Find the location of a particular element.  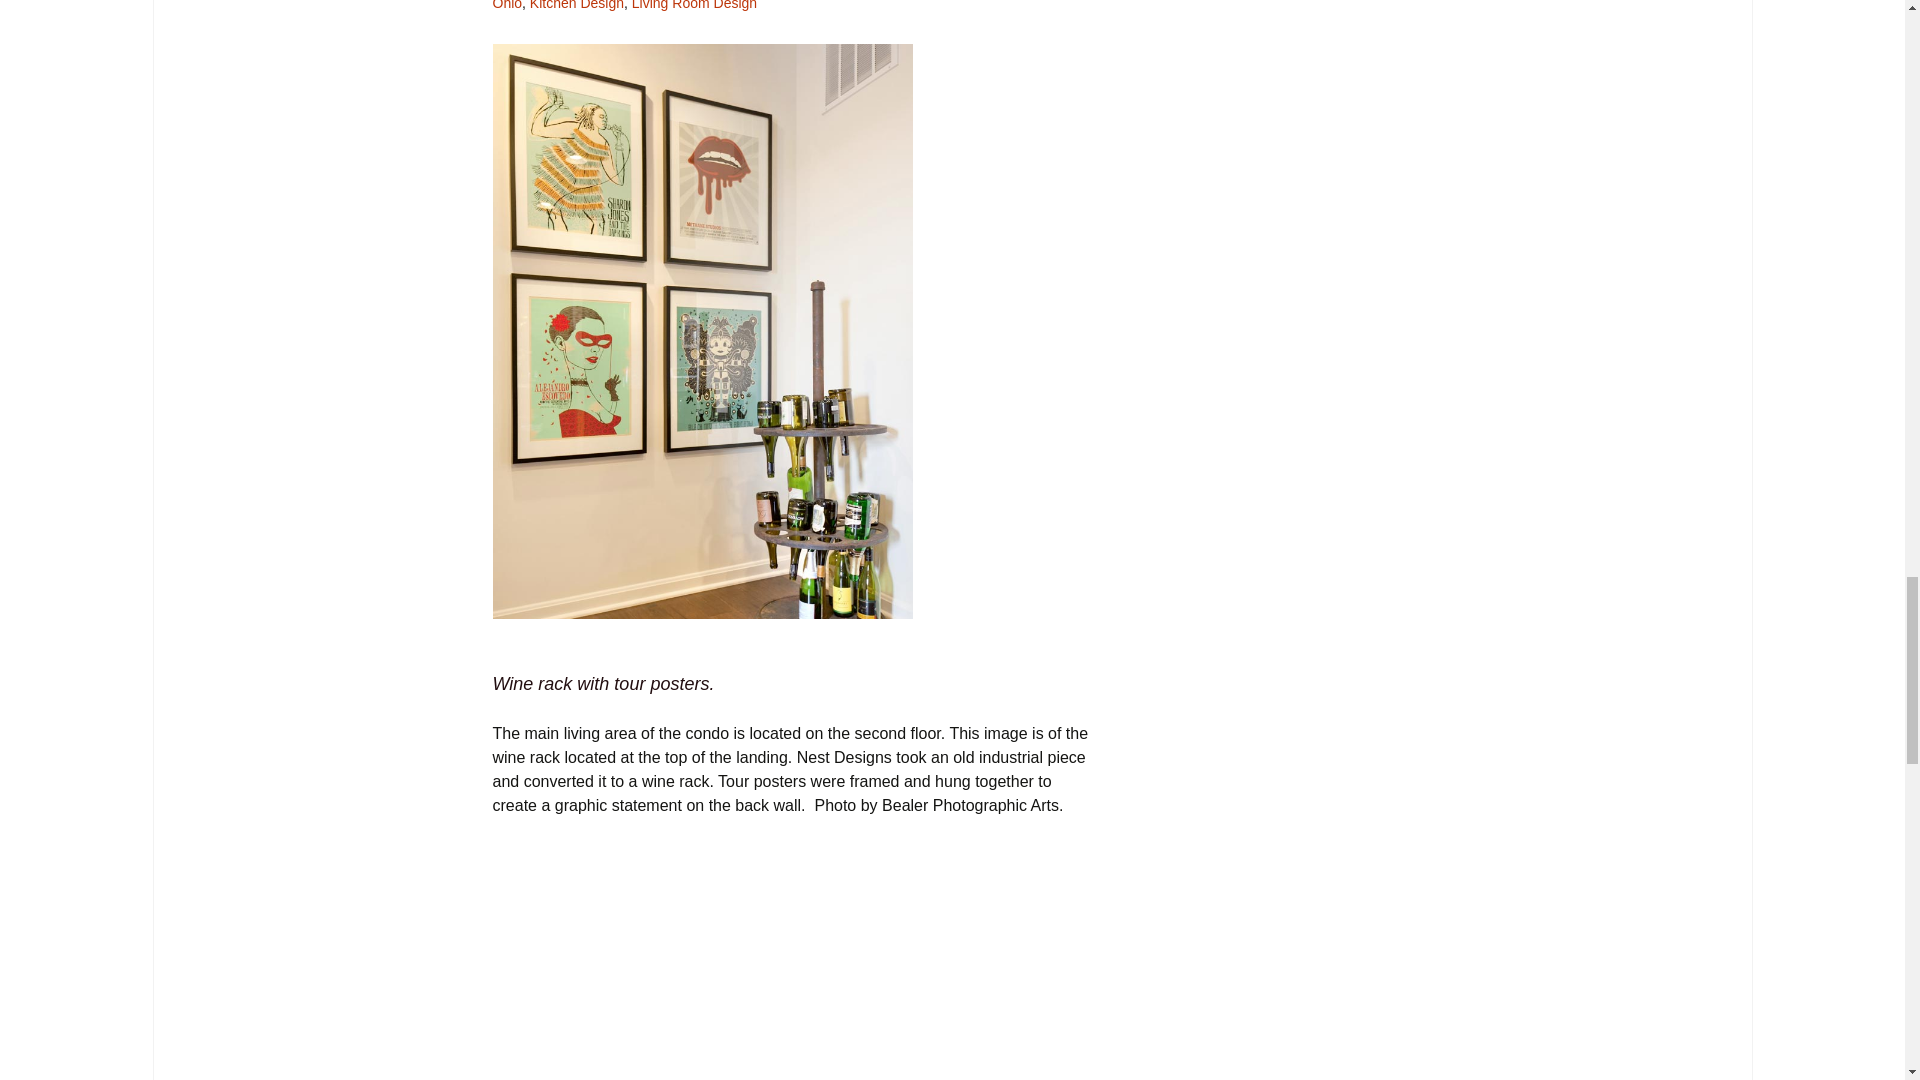

Living Room Design is located at coordinates (694, 5).